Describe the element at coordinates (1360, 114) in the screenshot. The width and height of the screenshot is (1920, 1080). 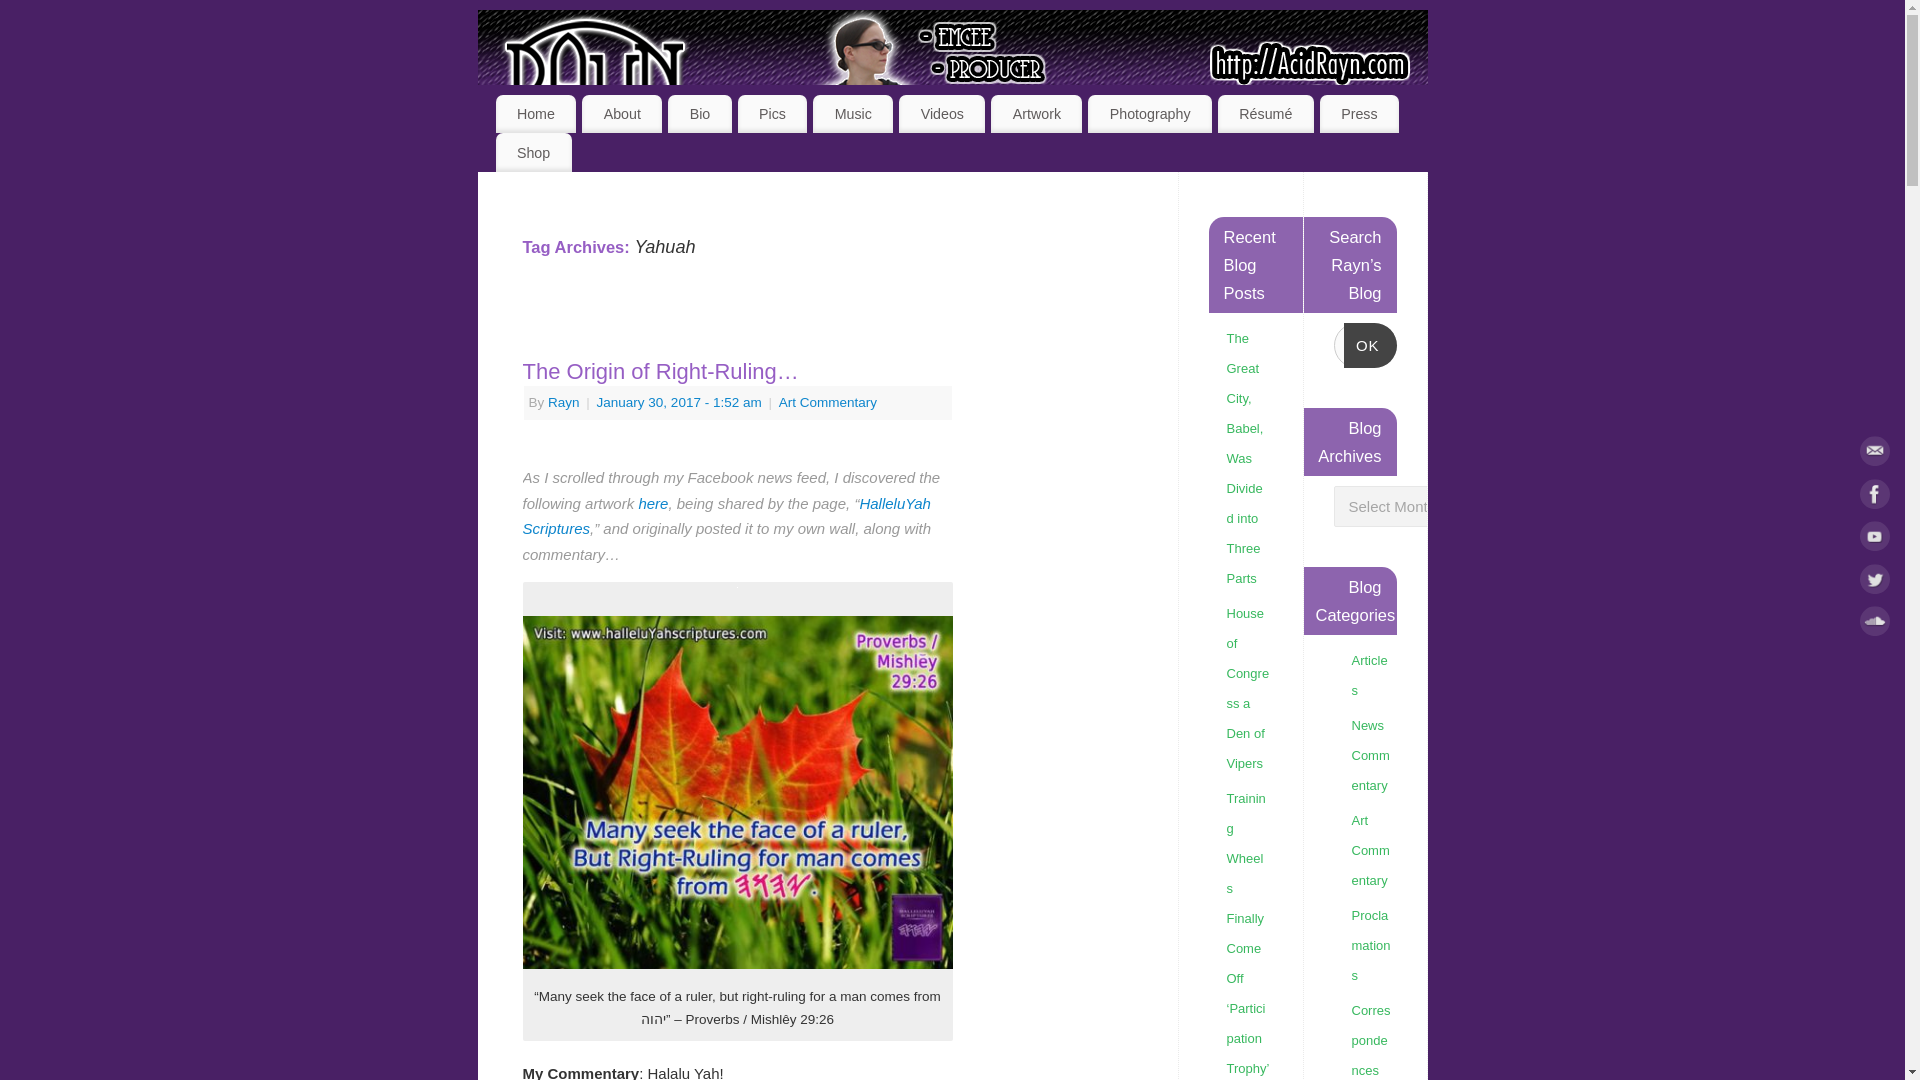
I see `Press` at that location.